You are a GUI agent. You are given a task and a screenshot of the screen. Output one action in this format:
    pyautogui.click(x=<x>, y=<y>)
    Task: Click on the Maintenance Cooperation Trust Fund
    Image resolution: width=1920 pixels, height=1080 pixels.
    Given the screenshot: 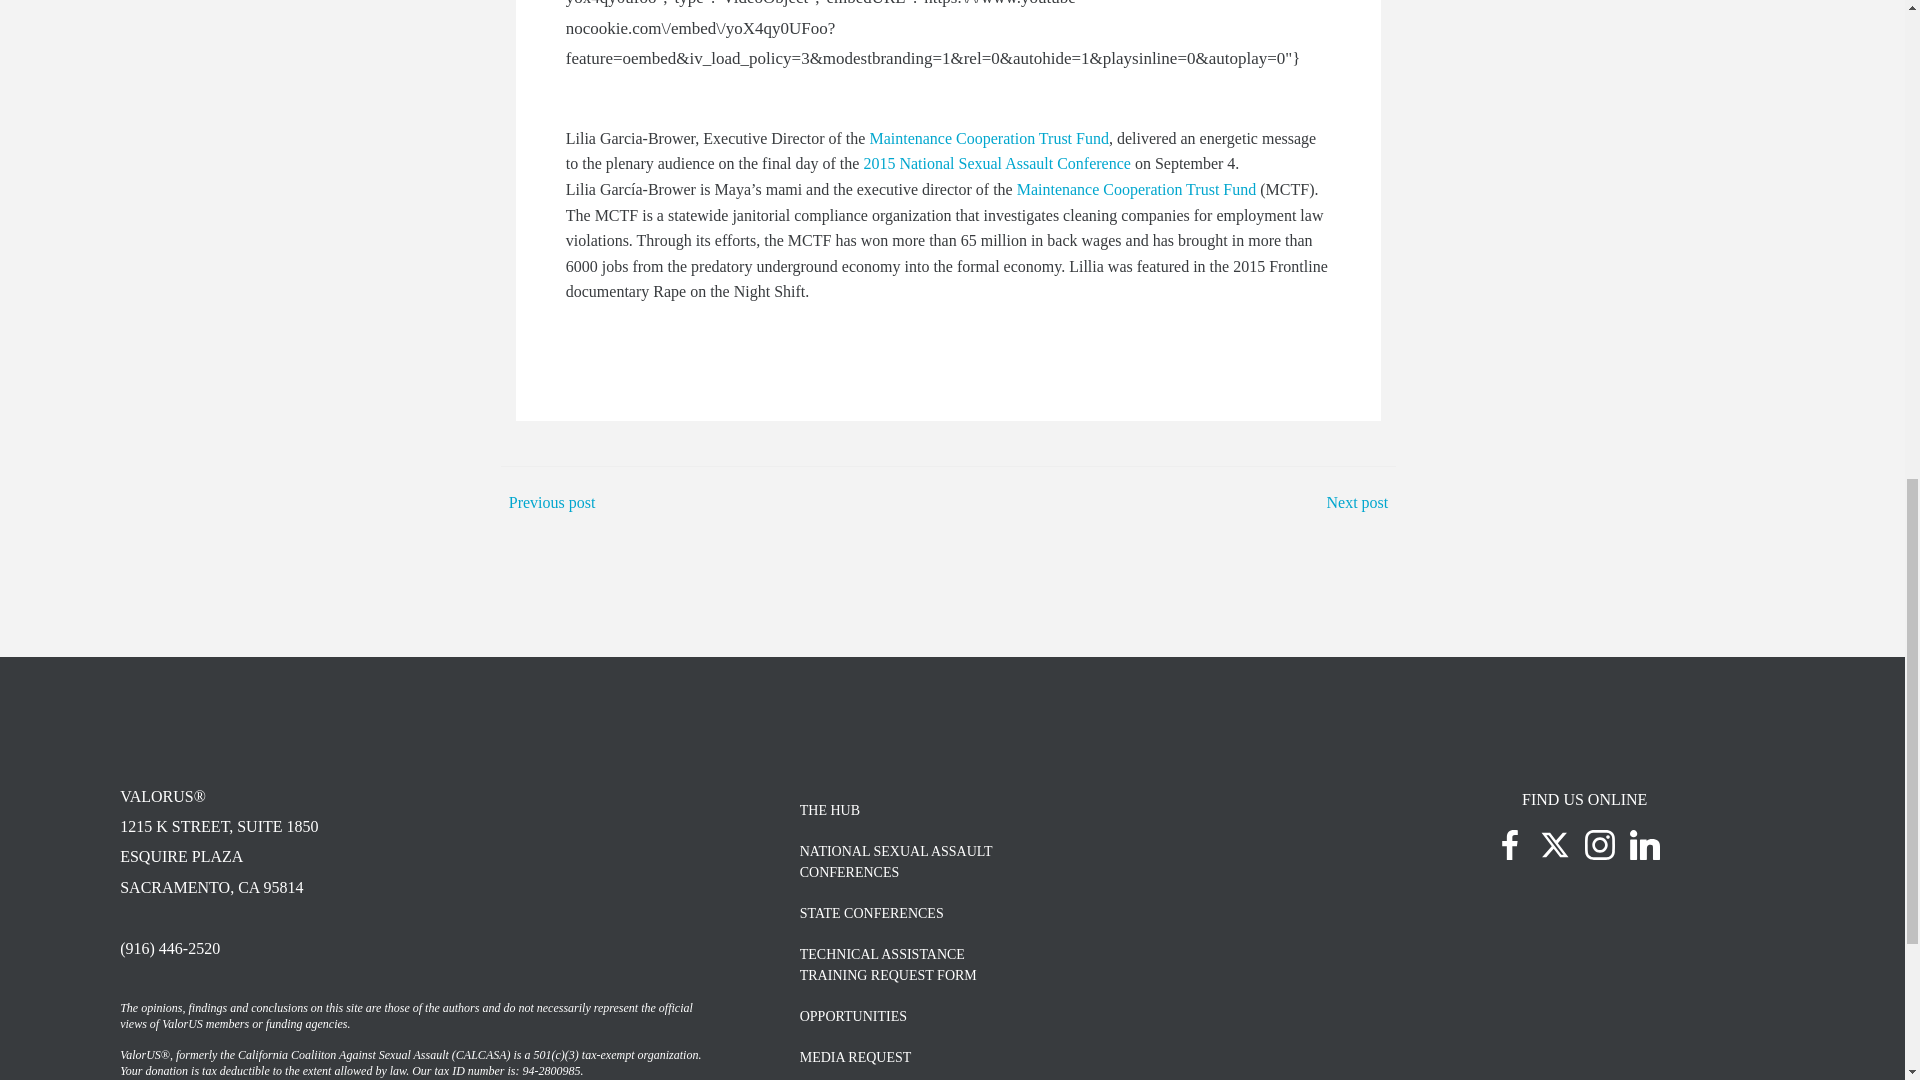 What is the action you would take?
    pyautogui.click(x=989, y=138)
    